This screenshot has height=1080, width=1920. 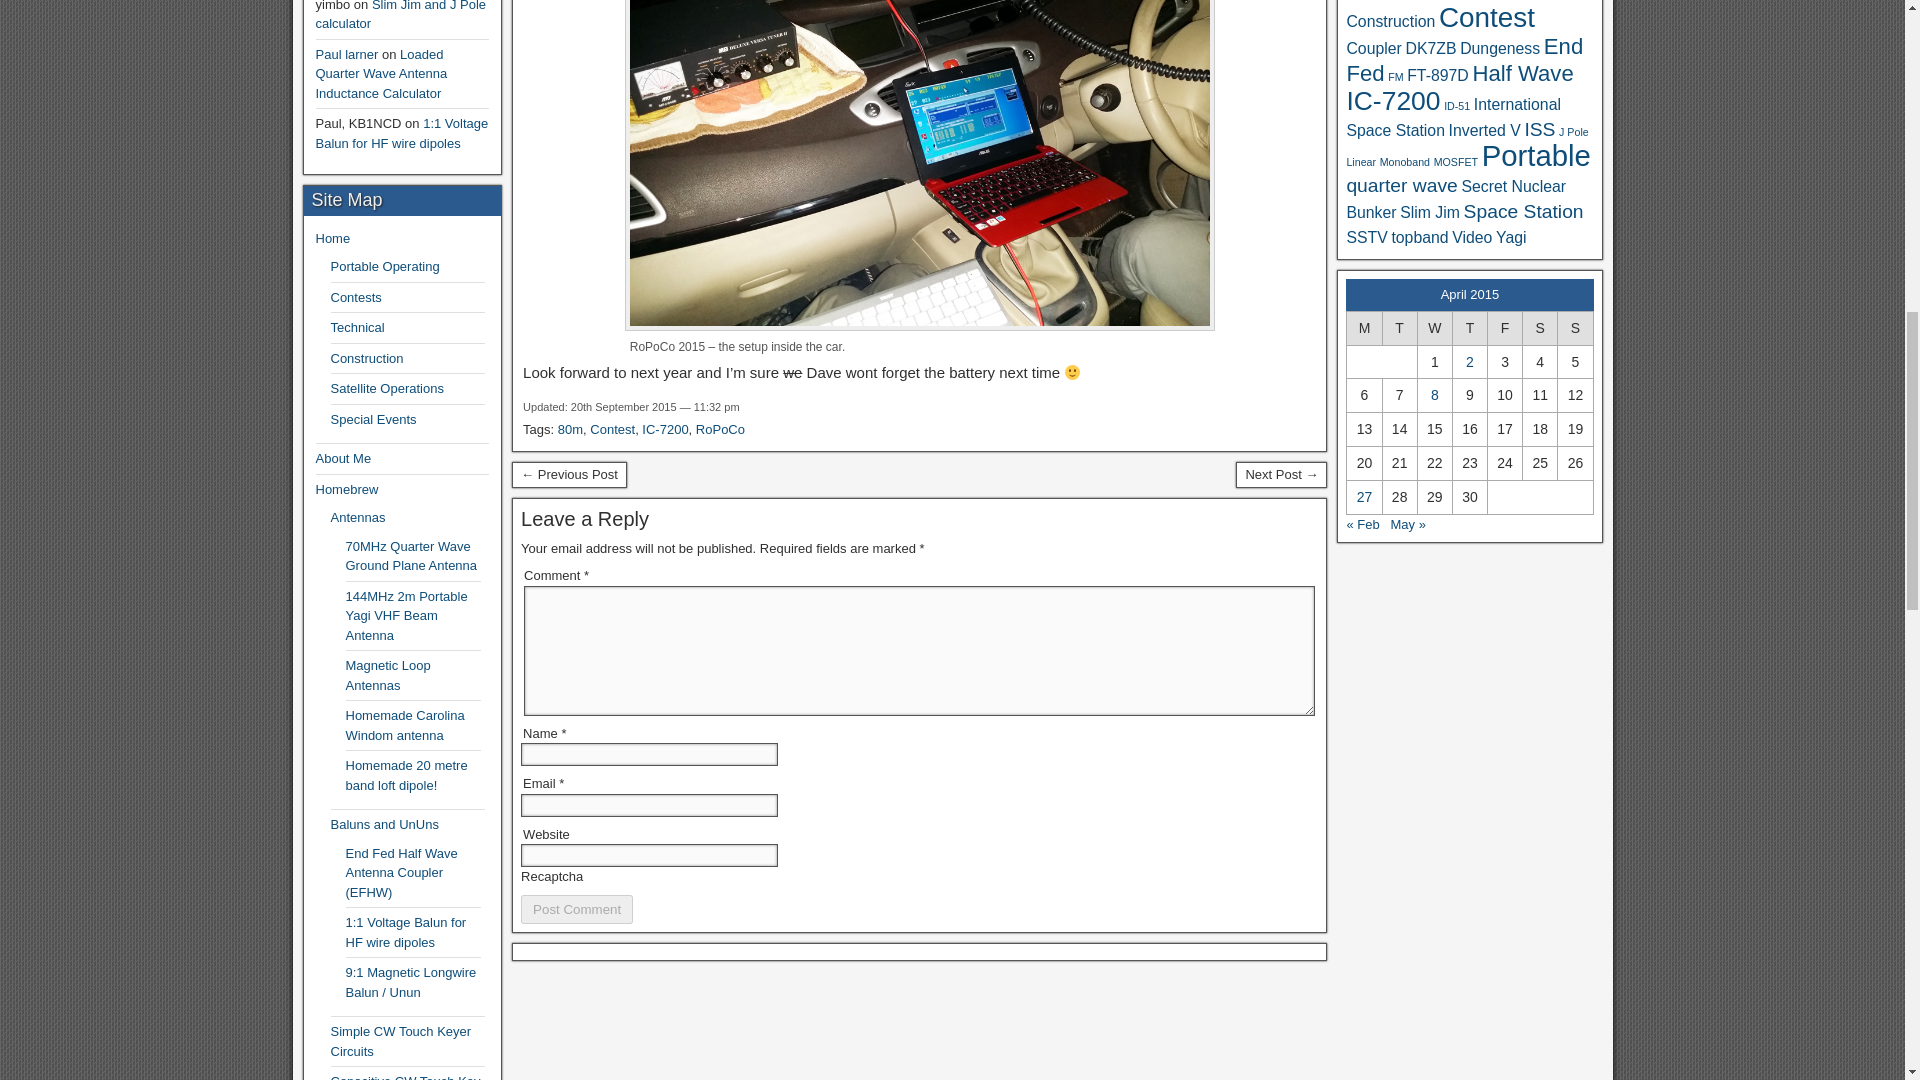 What do you see at coordinates (1468, 328) in the screenshot?
I see `Thursday` at bounding box center [1468, 328].